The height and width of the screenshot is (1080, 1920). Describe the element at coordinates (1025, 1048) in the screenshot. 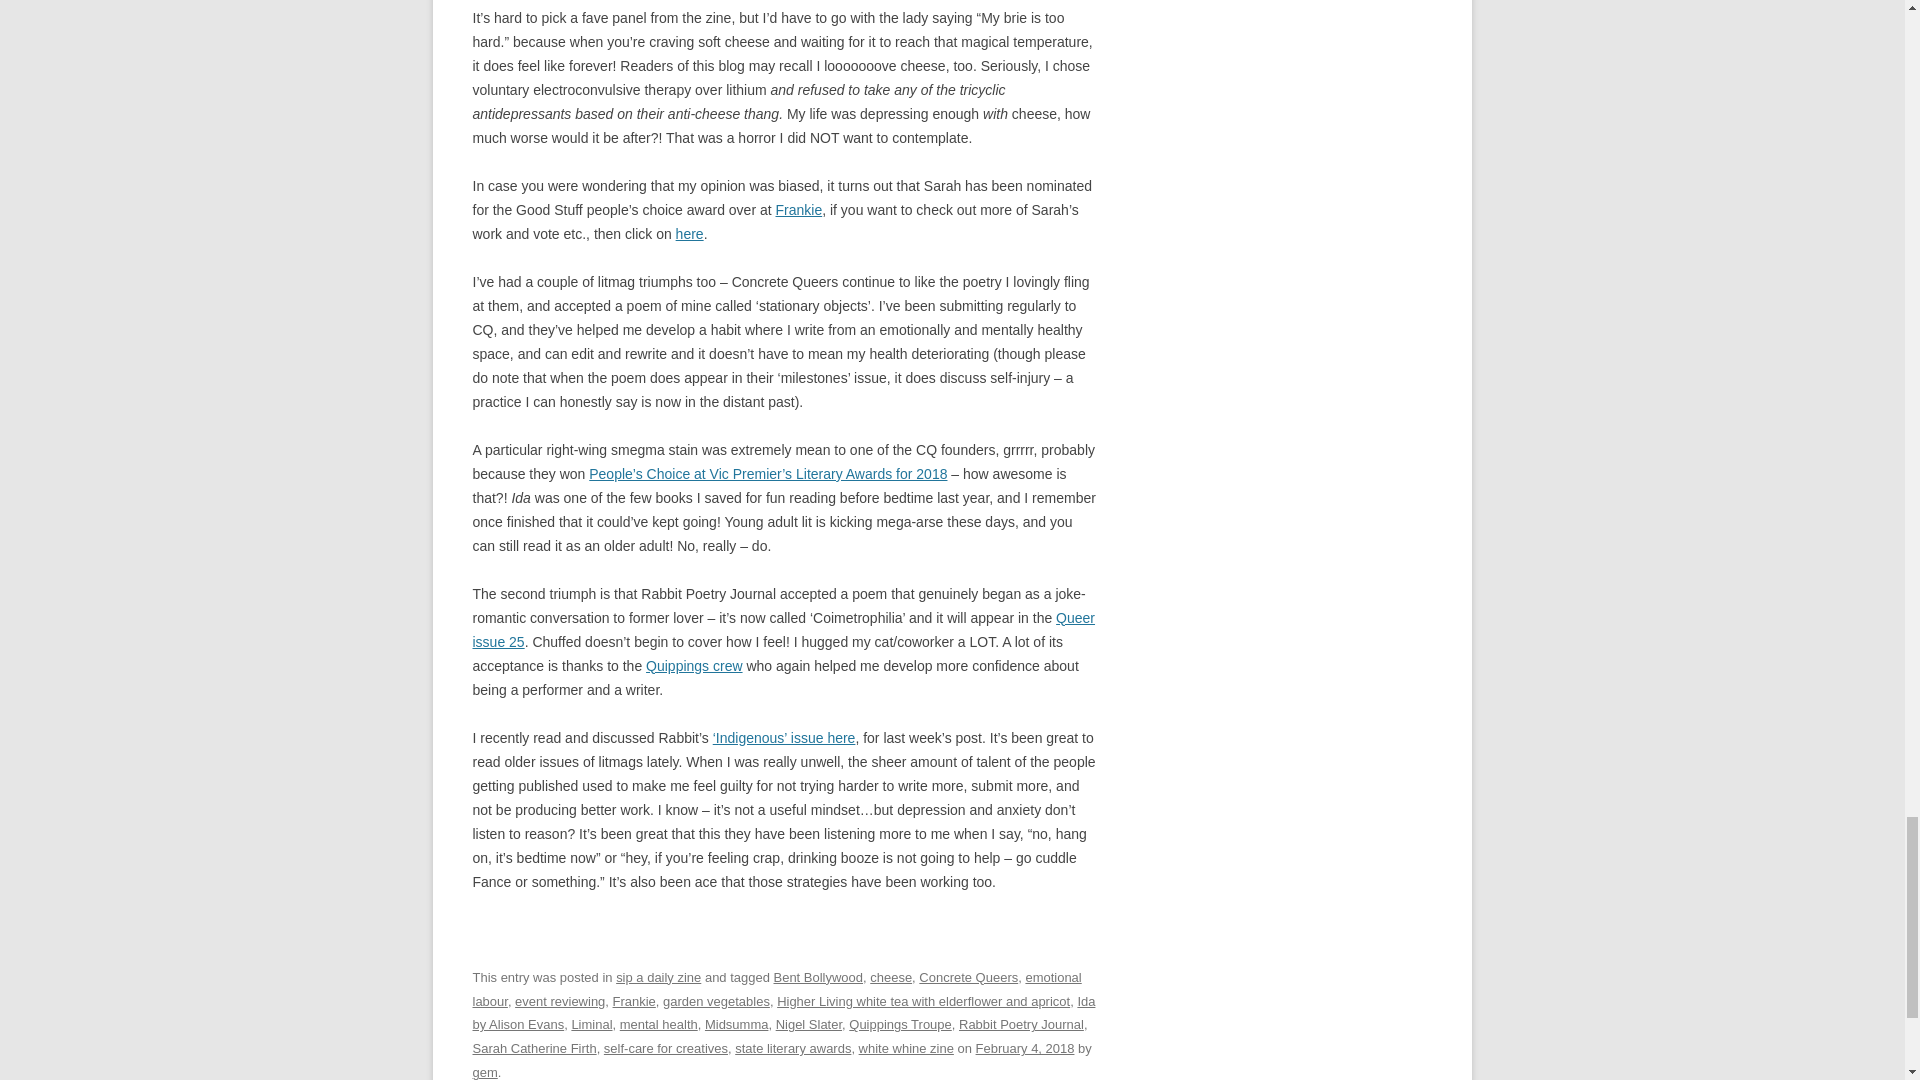

I see `22:21` at that location.